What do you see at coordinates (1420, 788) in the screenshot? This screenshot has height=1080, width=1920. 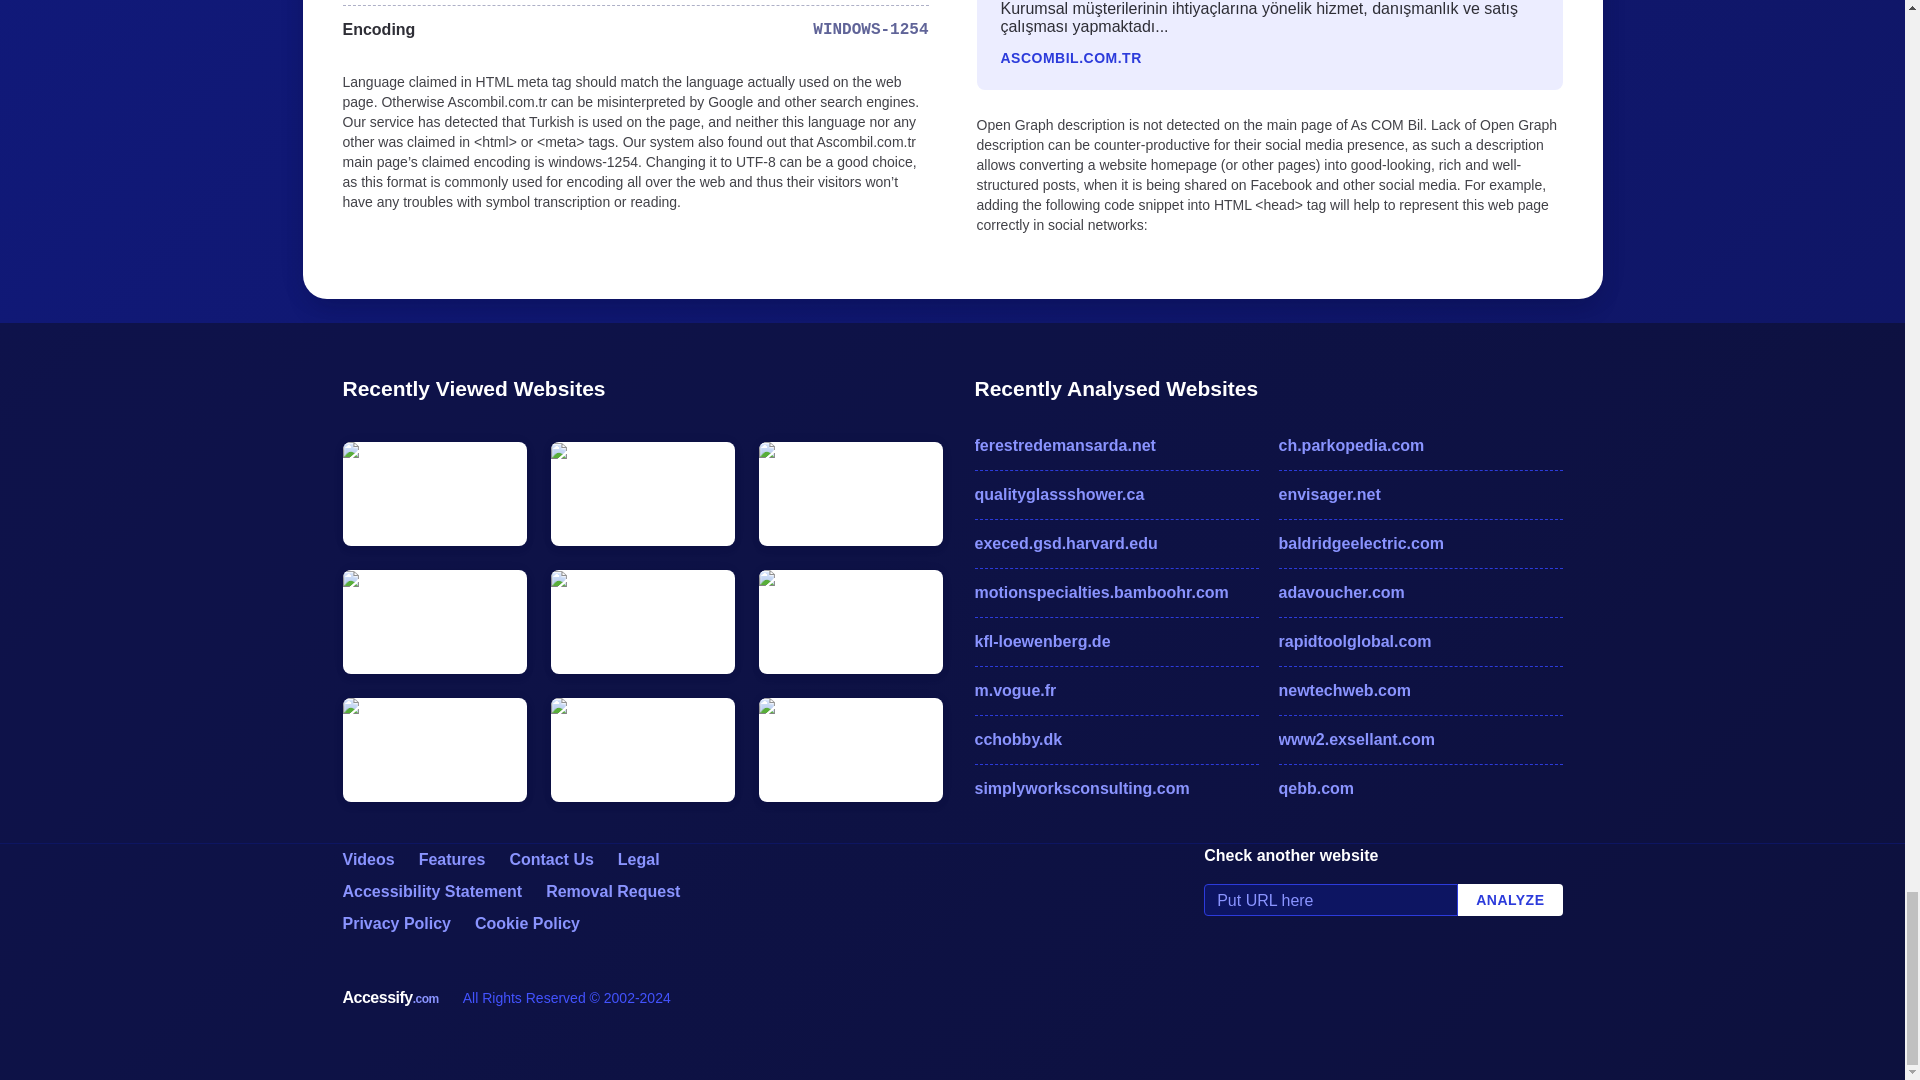 I see `qebb.com` at bounding box center [1420, 788].